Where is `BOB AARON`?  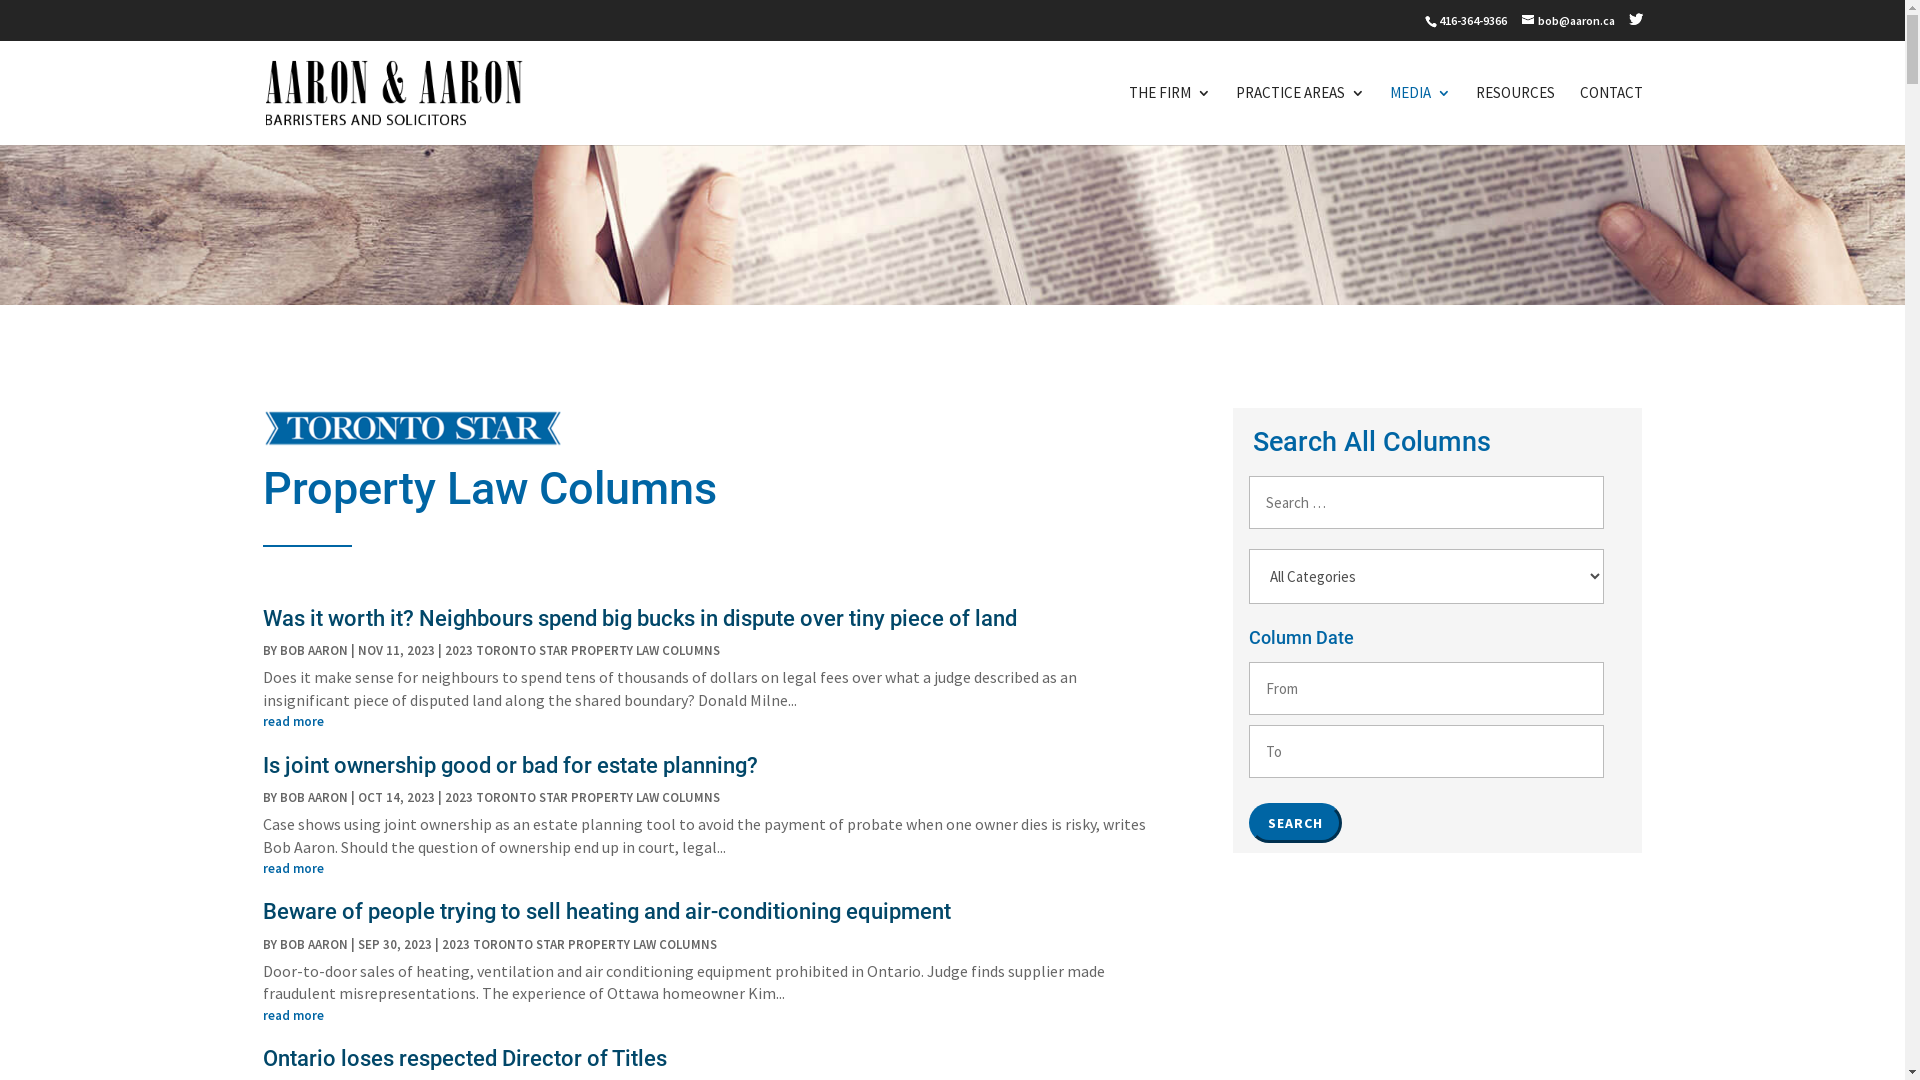
BOB AARON is located at coordinates (314, 650).